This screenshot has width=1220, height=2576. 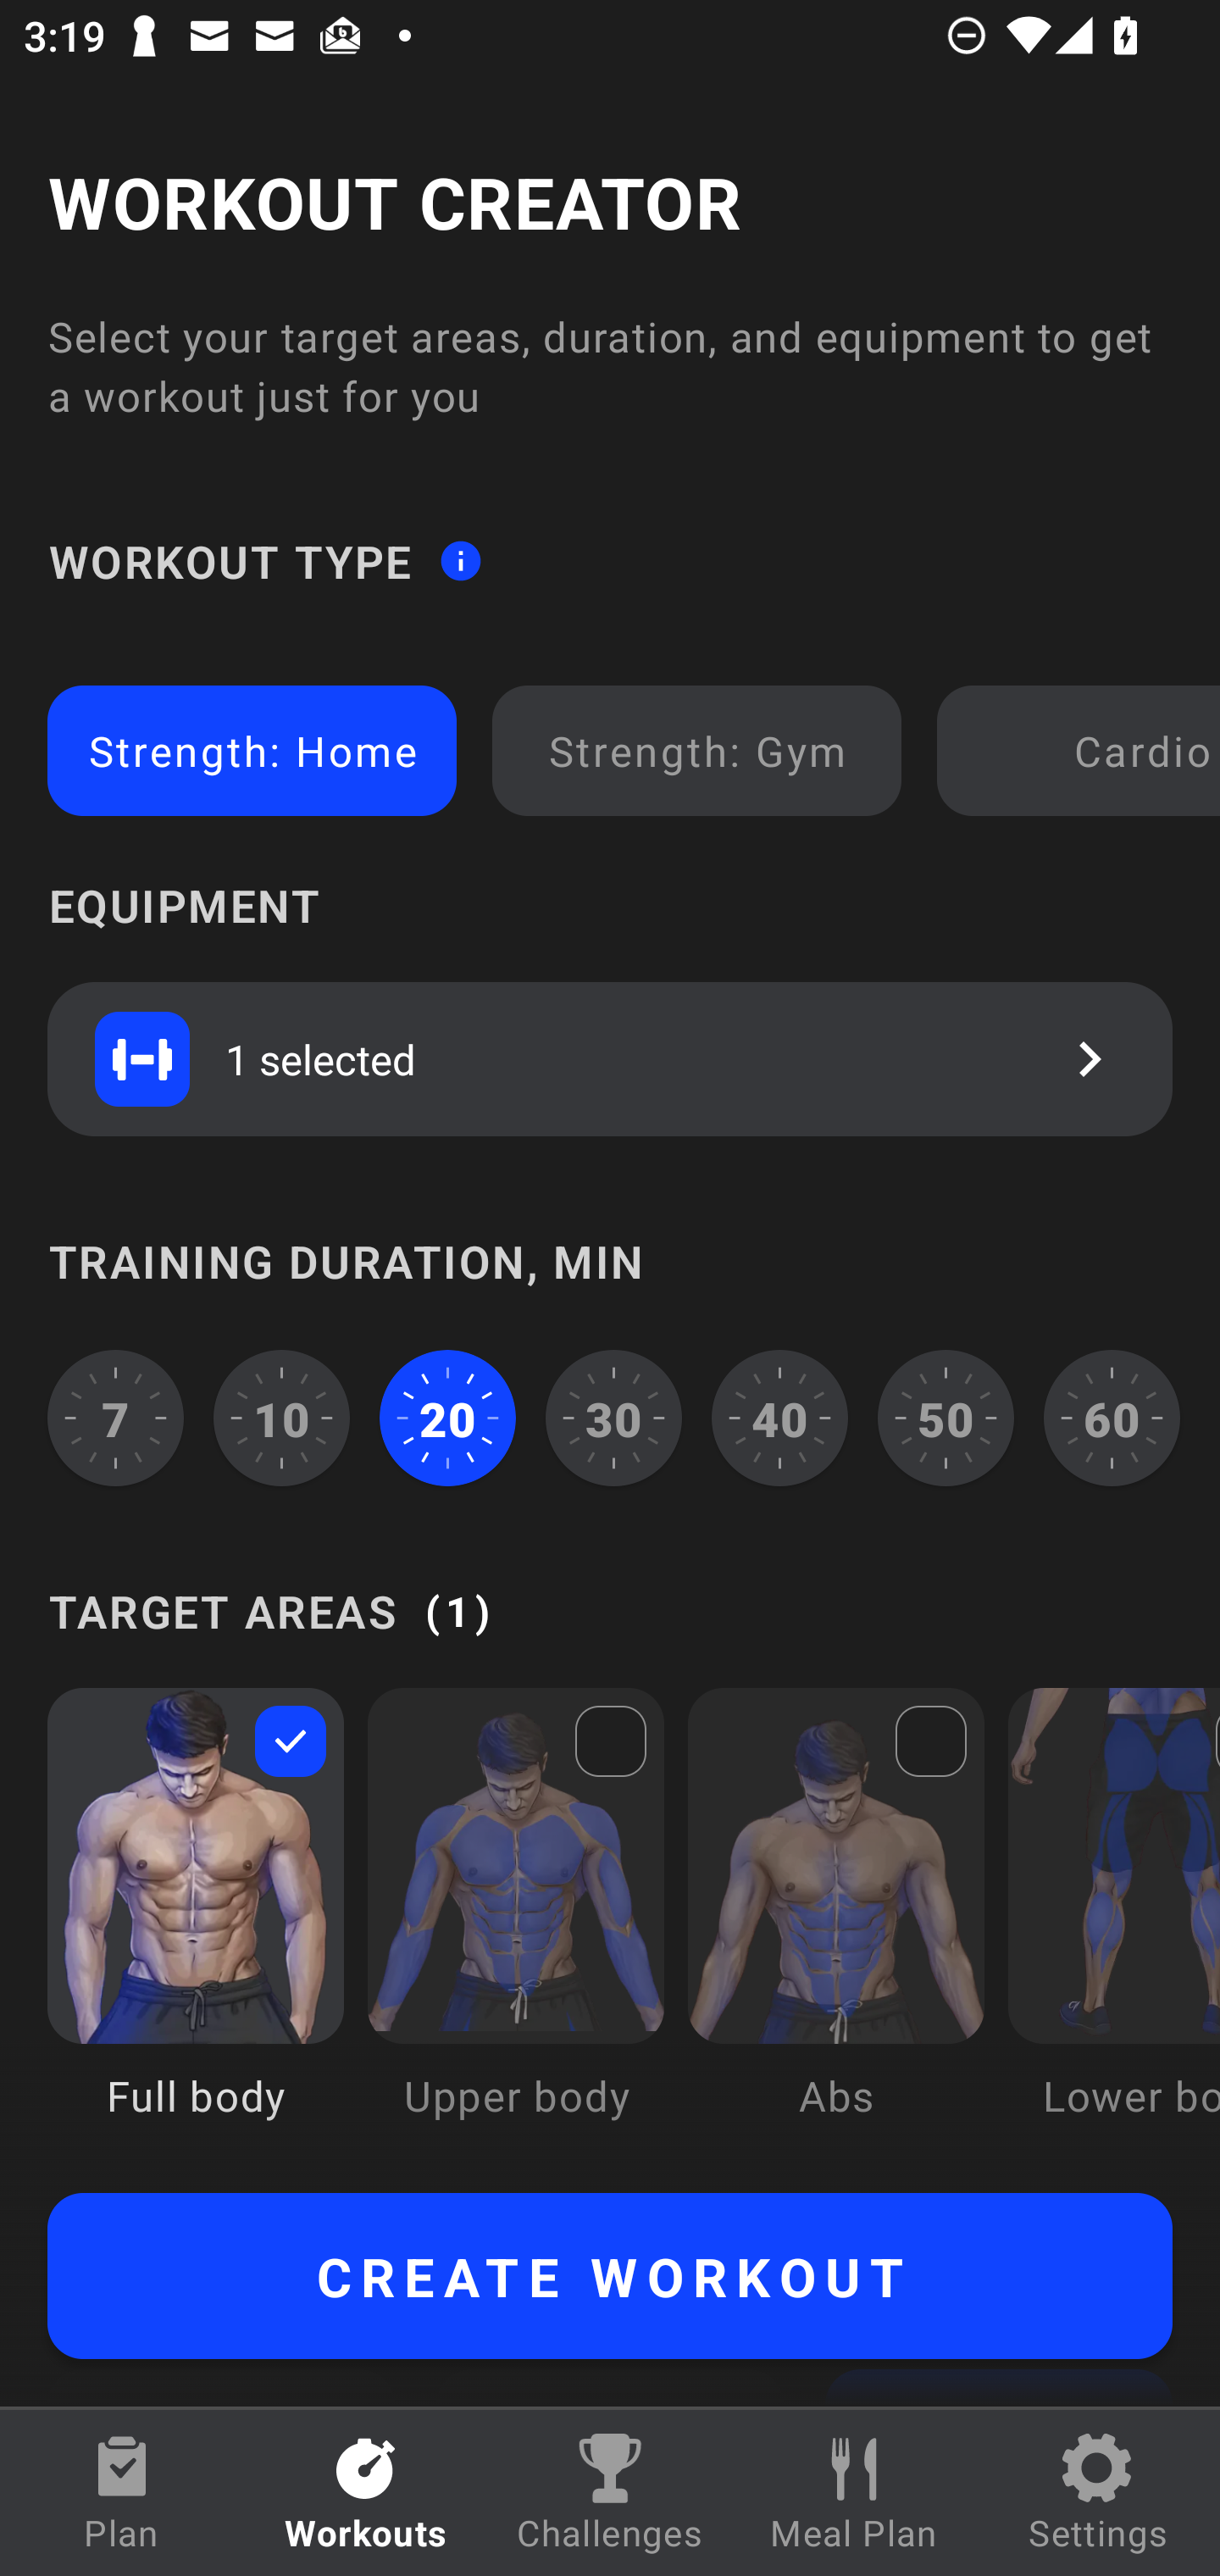 What do you see at coordinates (1084, 751) in the screenshot?
I see `Cardio` at bounding box center [1084, 751].